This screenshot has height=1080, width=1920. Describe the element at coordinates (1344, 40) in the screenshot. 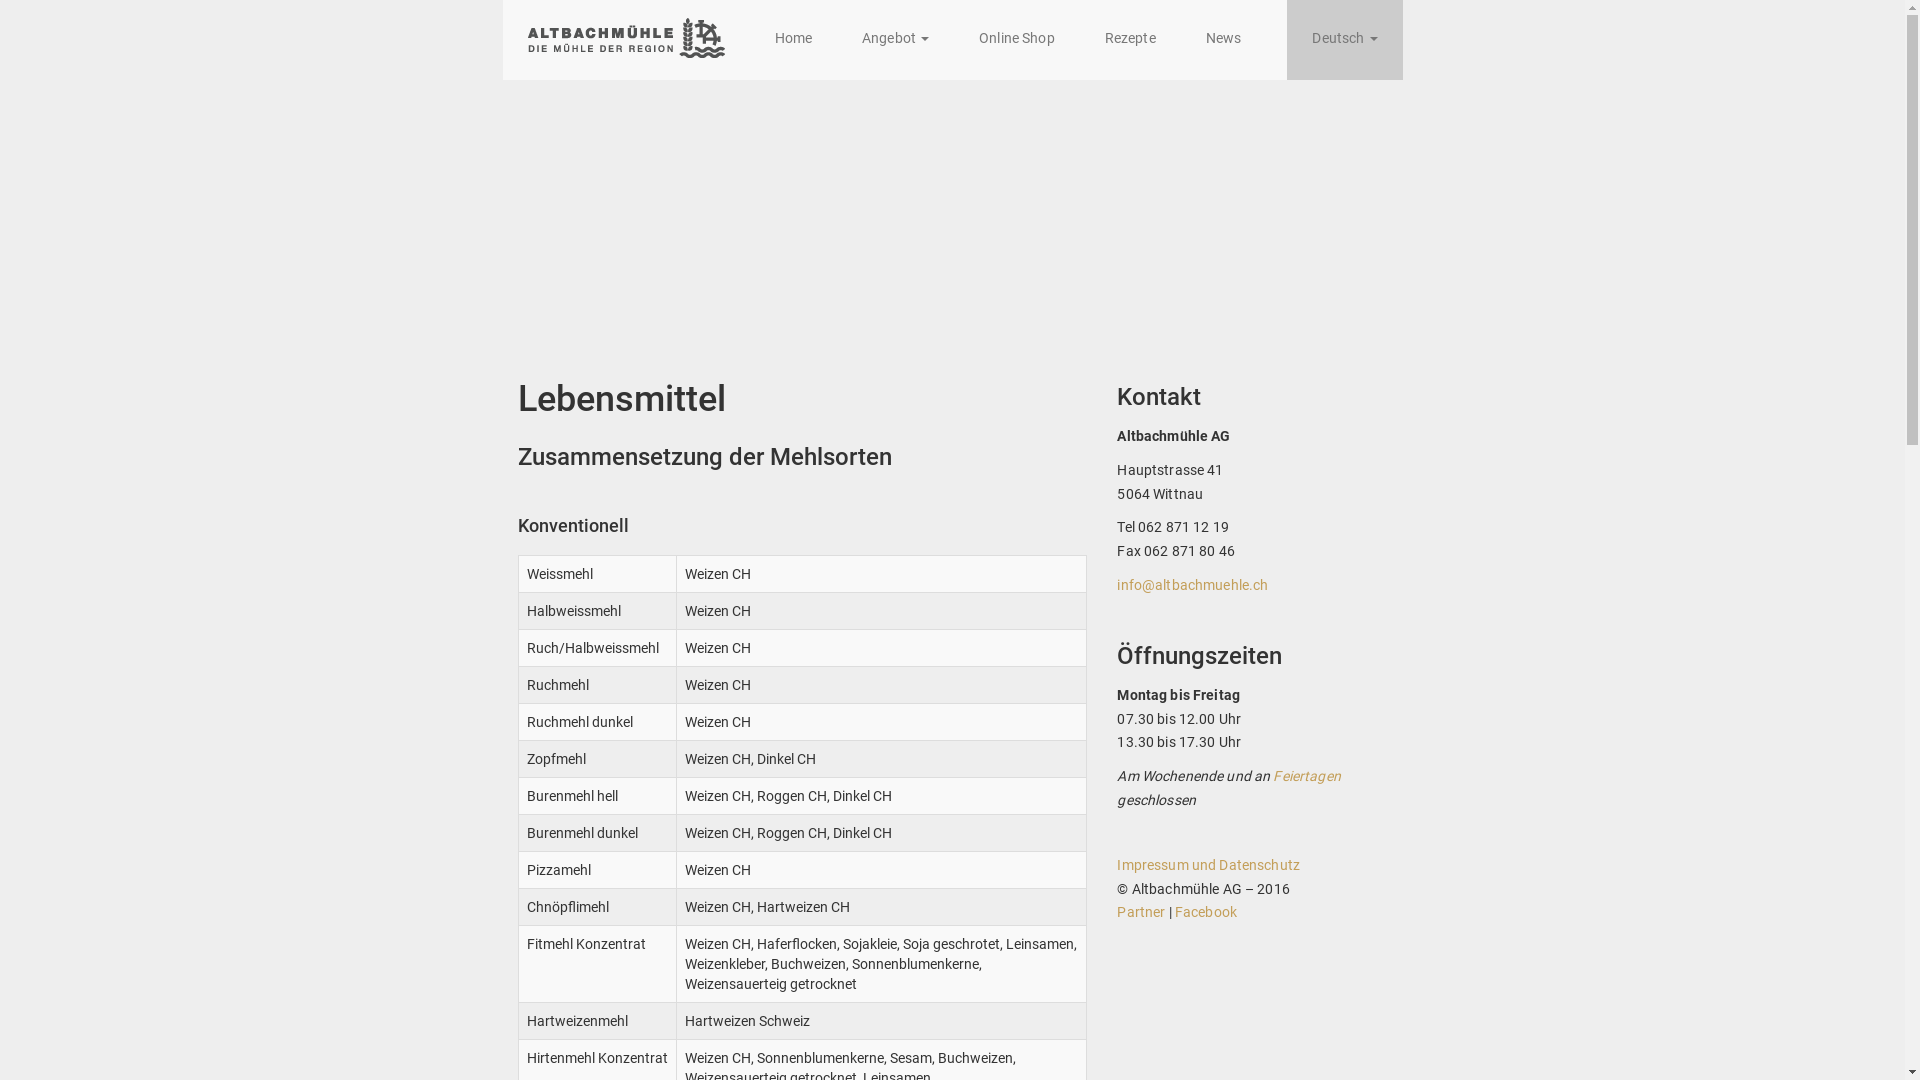

I see `Deutsch` at that location.